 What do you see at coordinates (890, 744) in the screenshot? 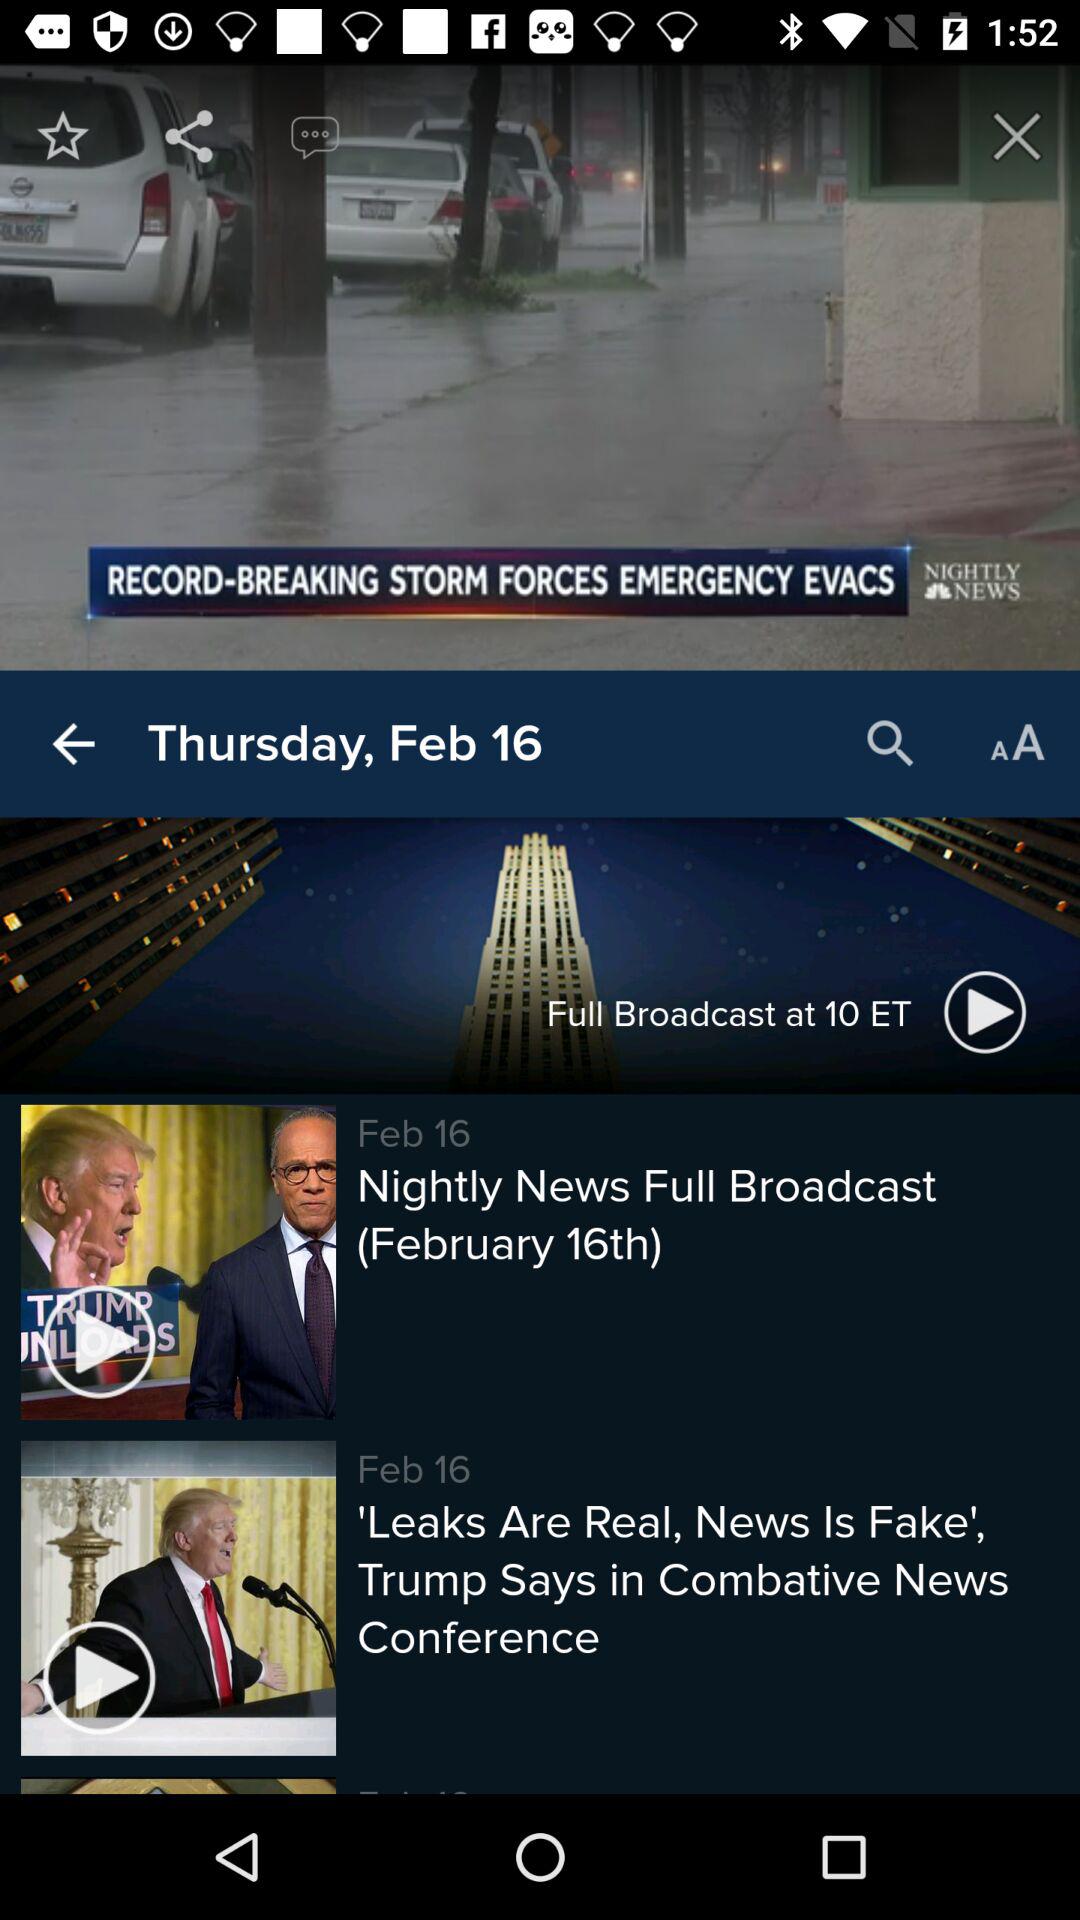
I see `choose item next to thursday, feb 16` at bounding box center [890, 744].